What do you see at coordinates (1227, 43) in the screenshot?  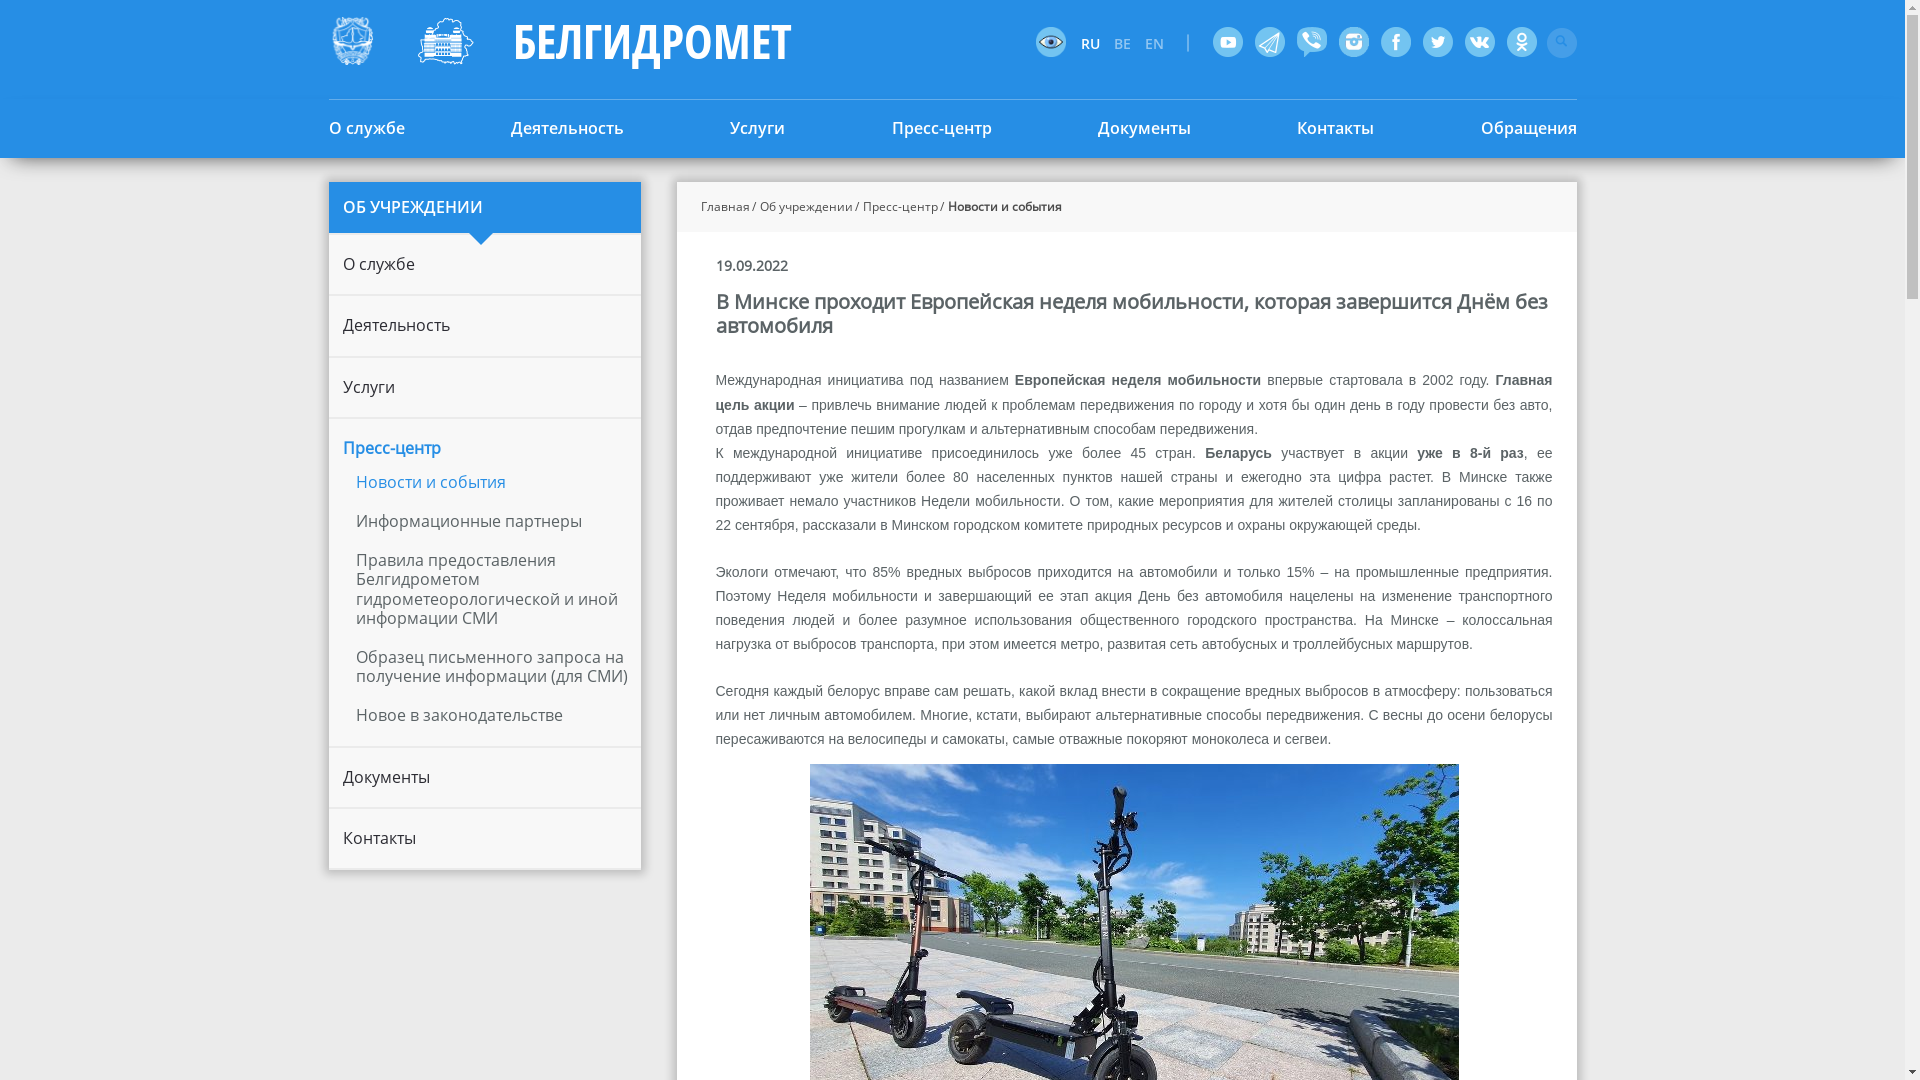 I see `youtube` at bounding box center [1227, 43].